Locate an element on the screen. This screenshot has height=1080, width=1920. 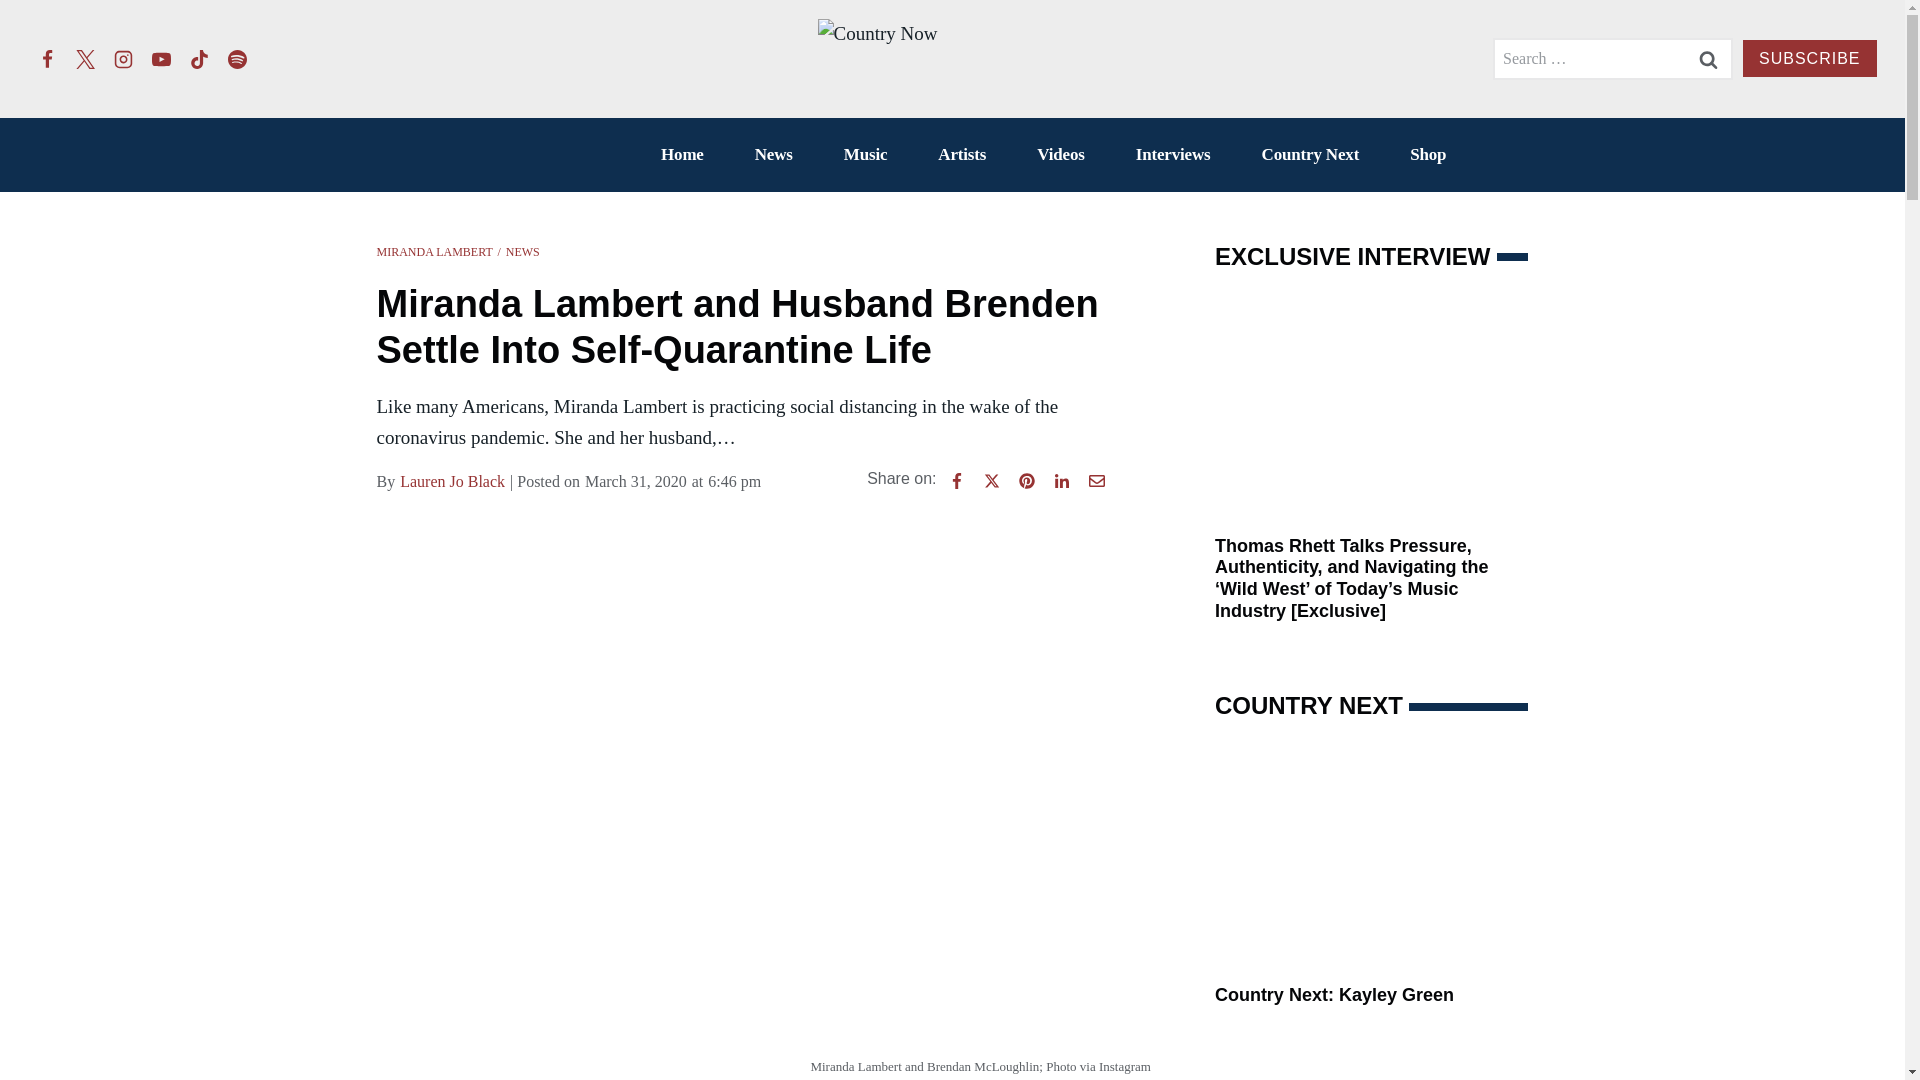
Interviews is located at coordinates (1172, 154).